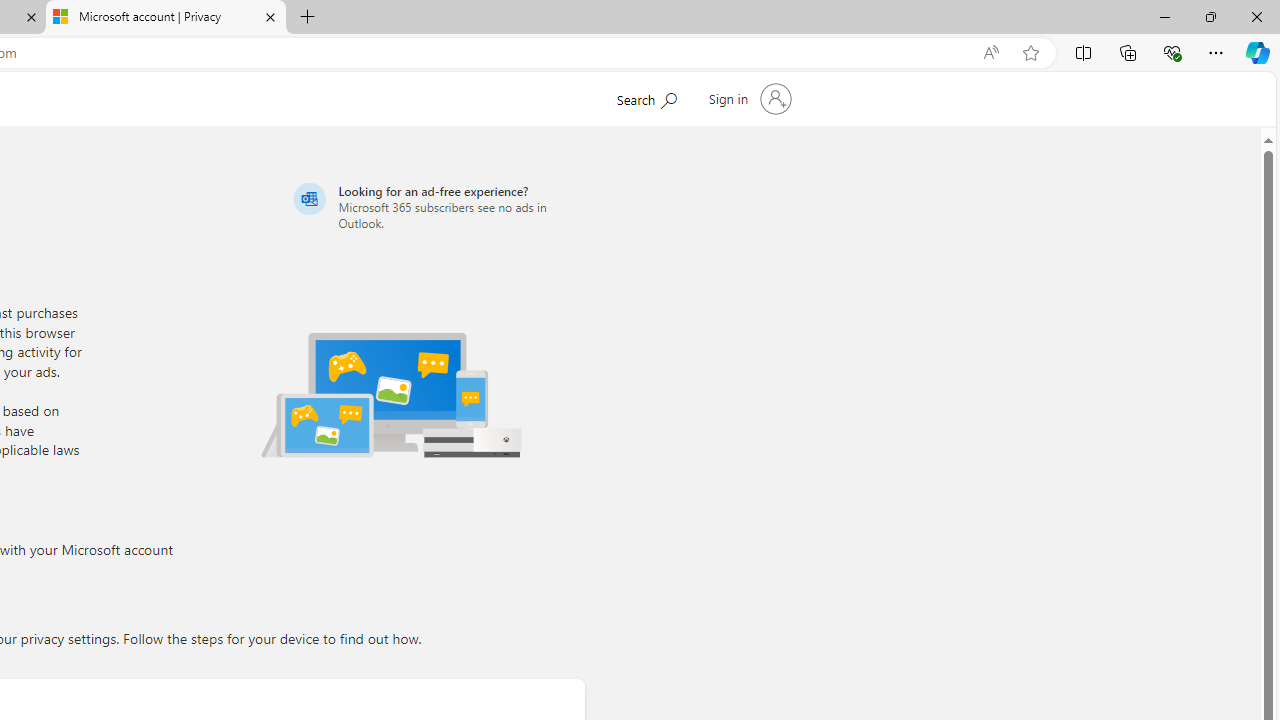  What do you see at coordinates (1030, 53) in the screenshot?
I see `Add this page to favorites (Ctrl+D)` at bounding box center [1030, 53].